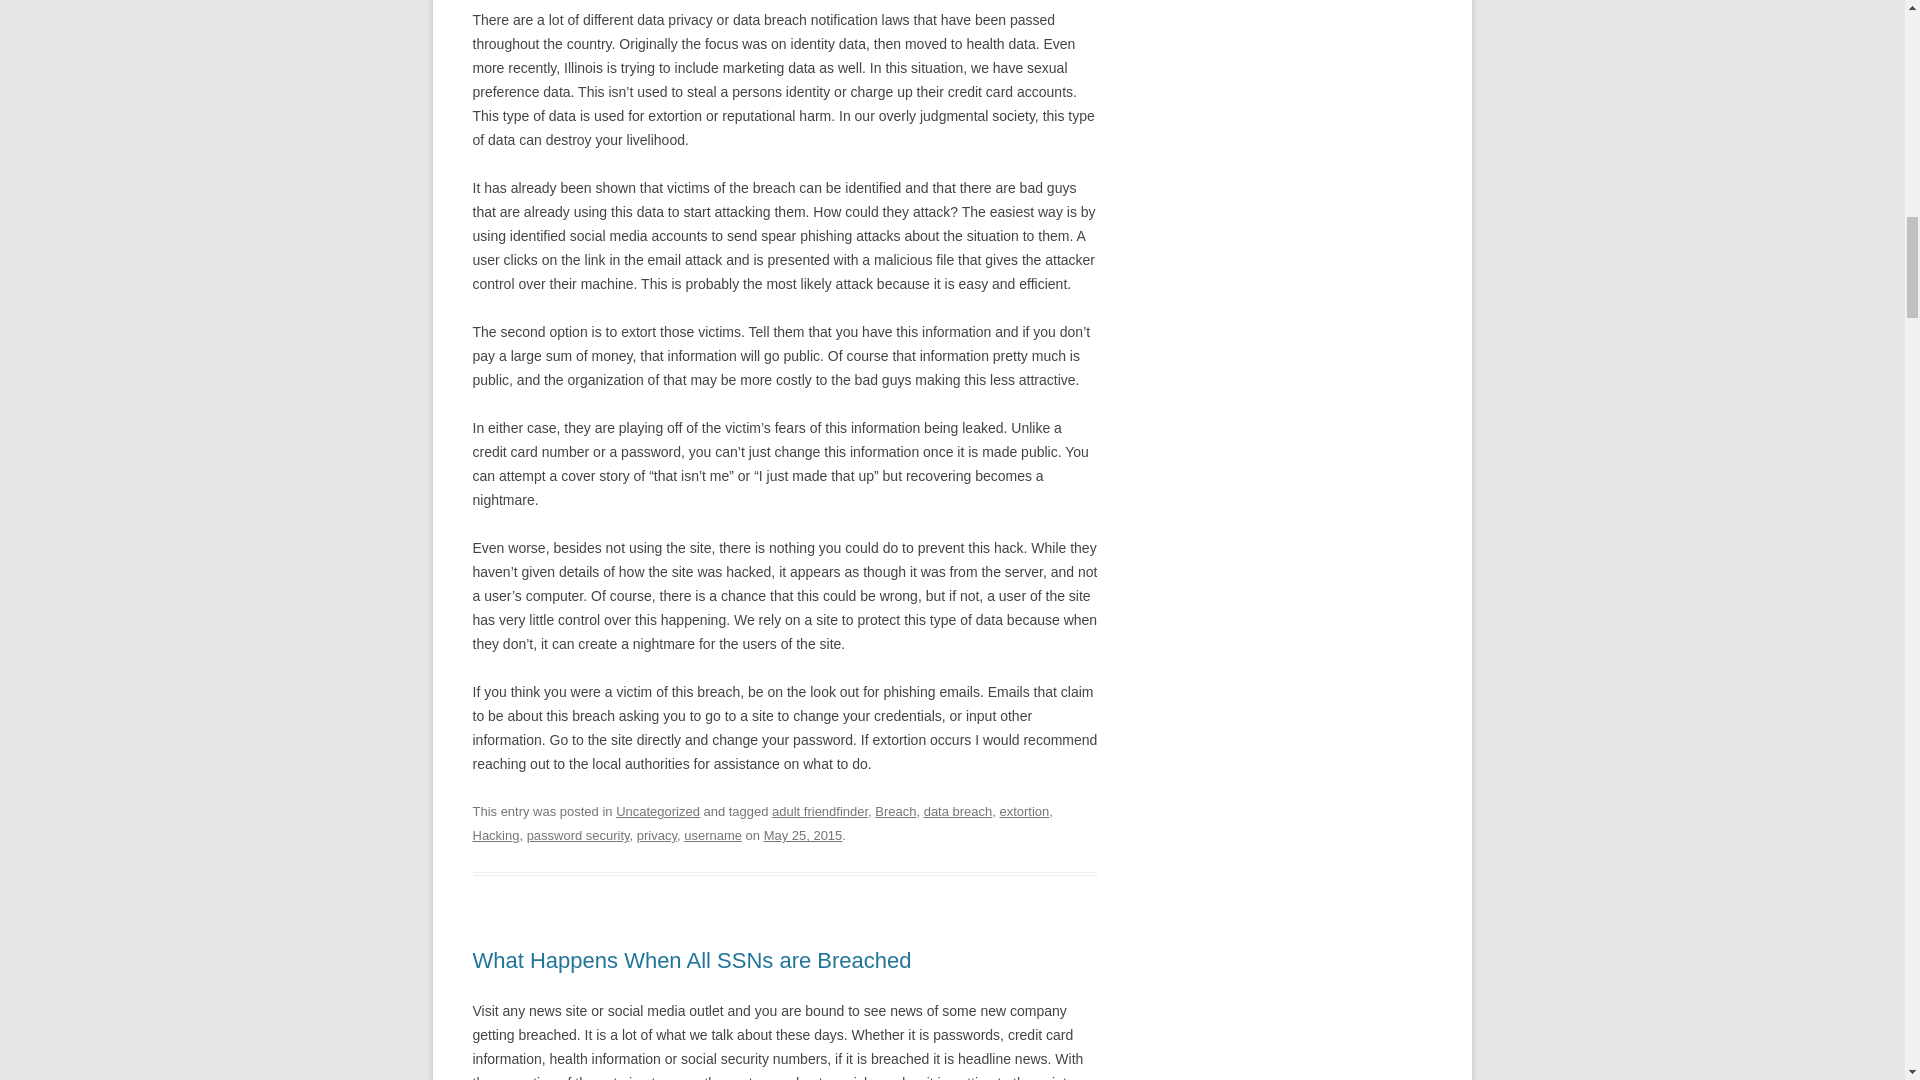  Describe the element at coordinates (803, 836) in the screenshot. I see `May 25, 2015` at that location.